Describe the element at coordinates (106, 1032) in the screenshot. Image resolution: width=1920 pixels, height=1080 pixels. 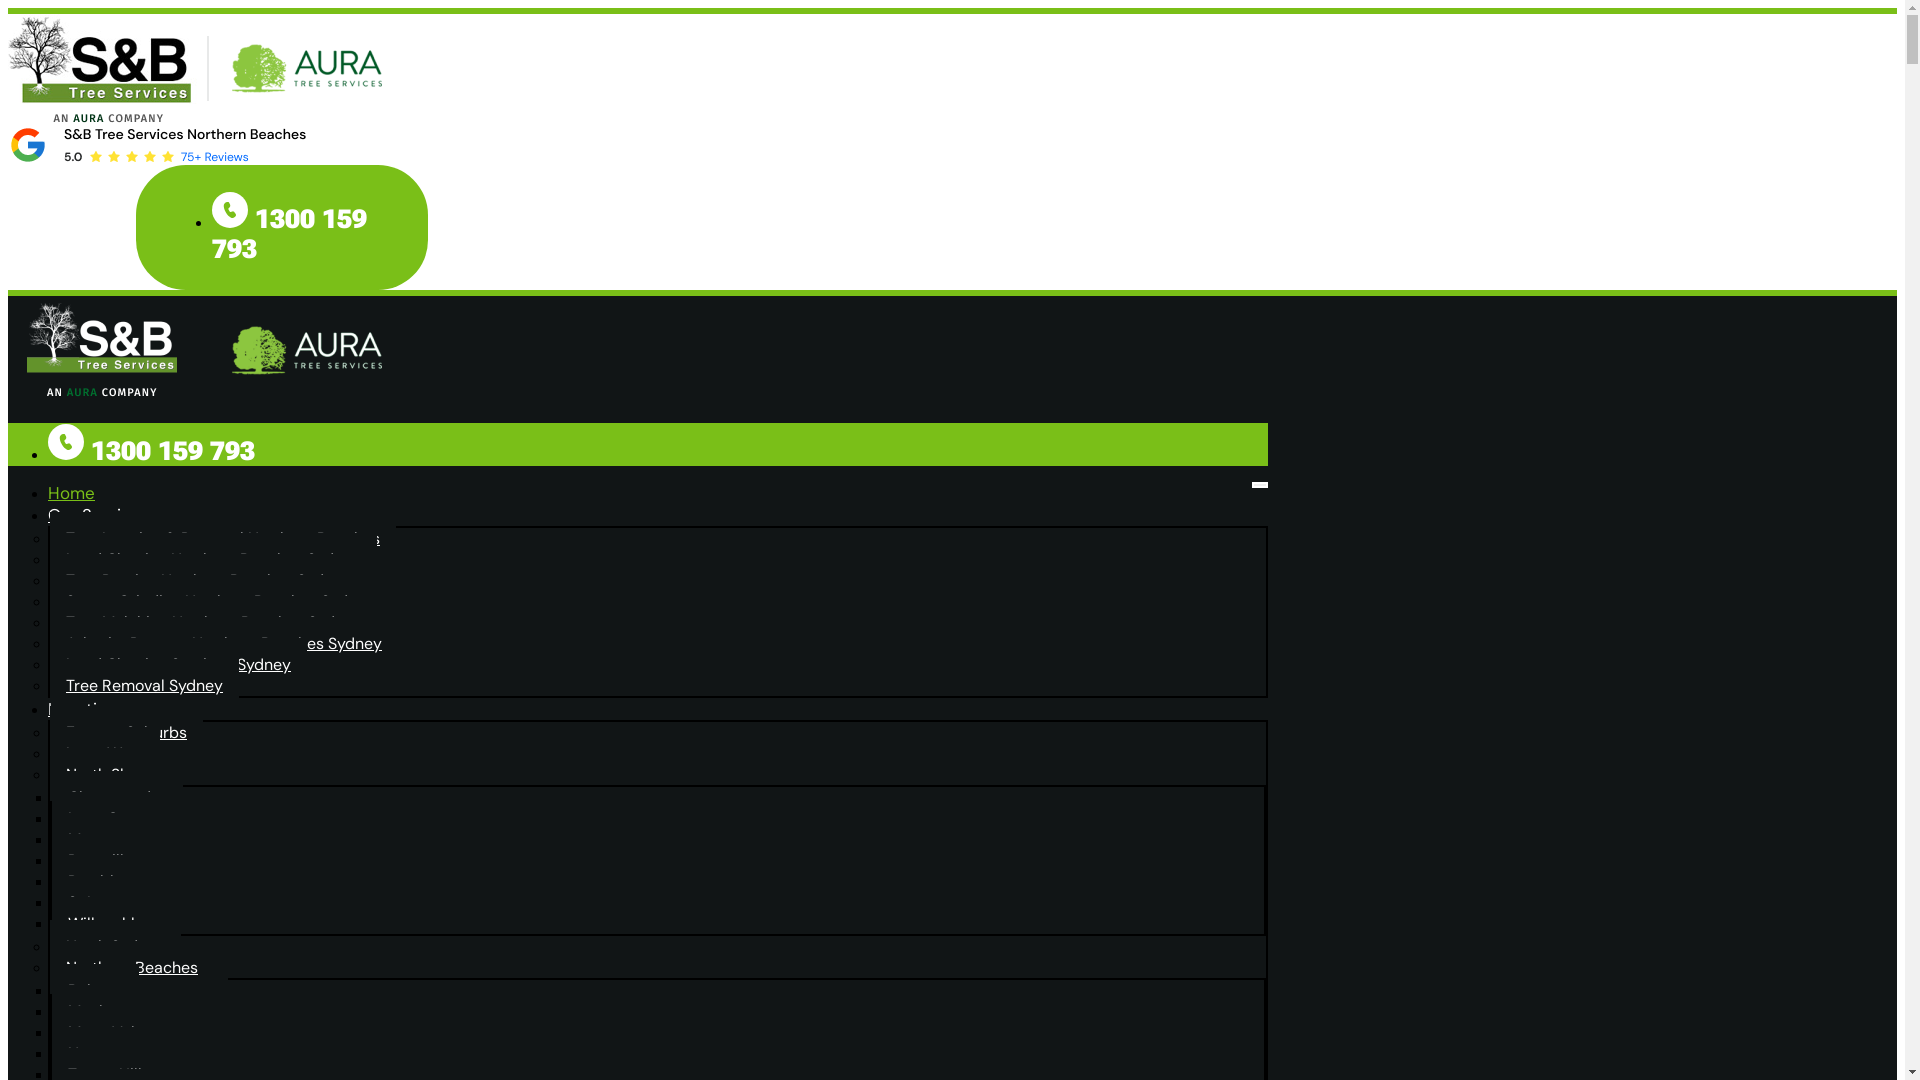
I see `Mona Vale` at that location.